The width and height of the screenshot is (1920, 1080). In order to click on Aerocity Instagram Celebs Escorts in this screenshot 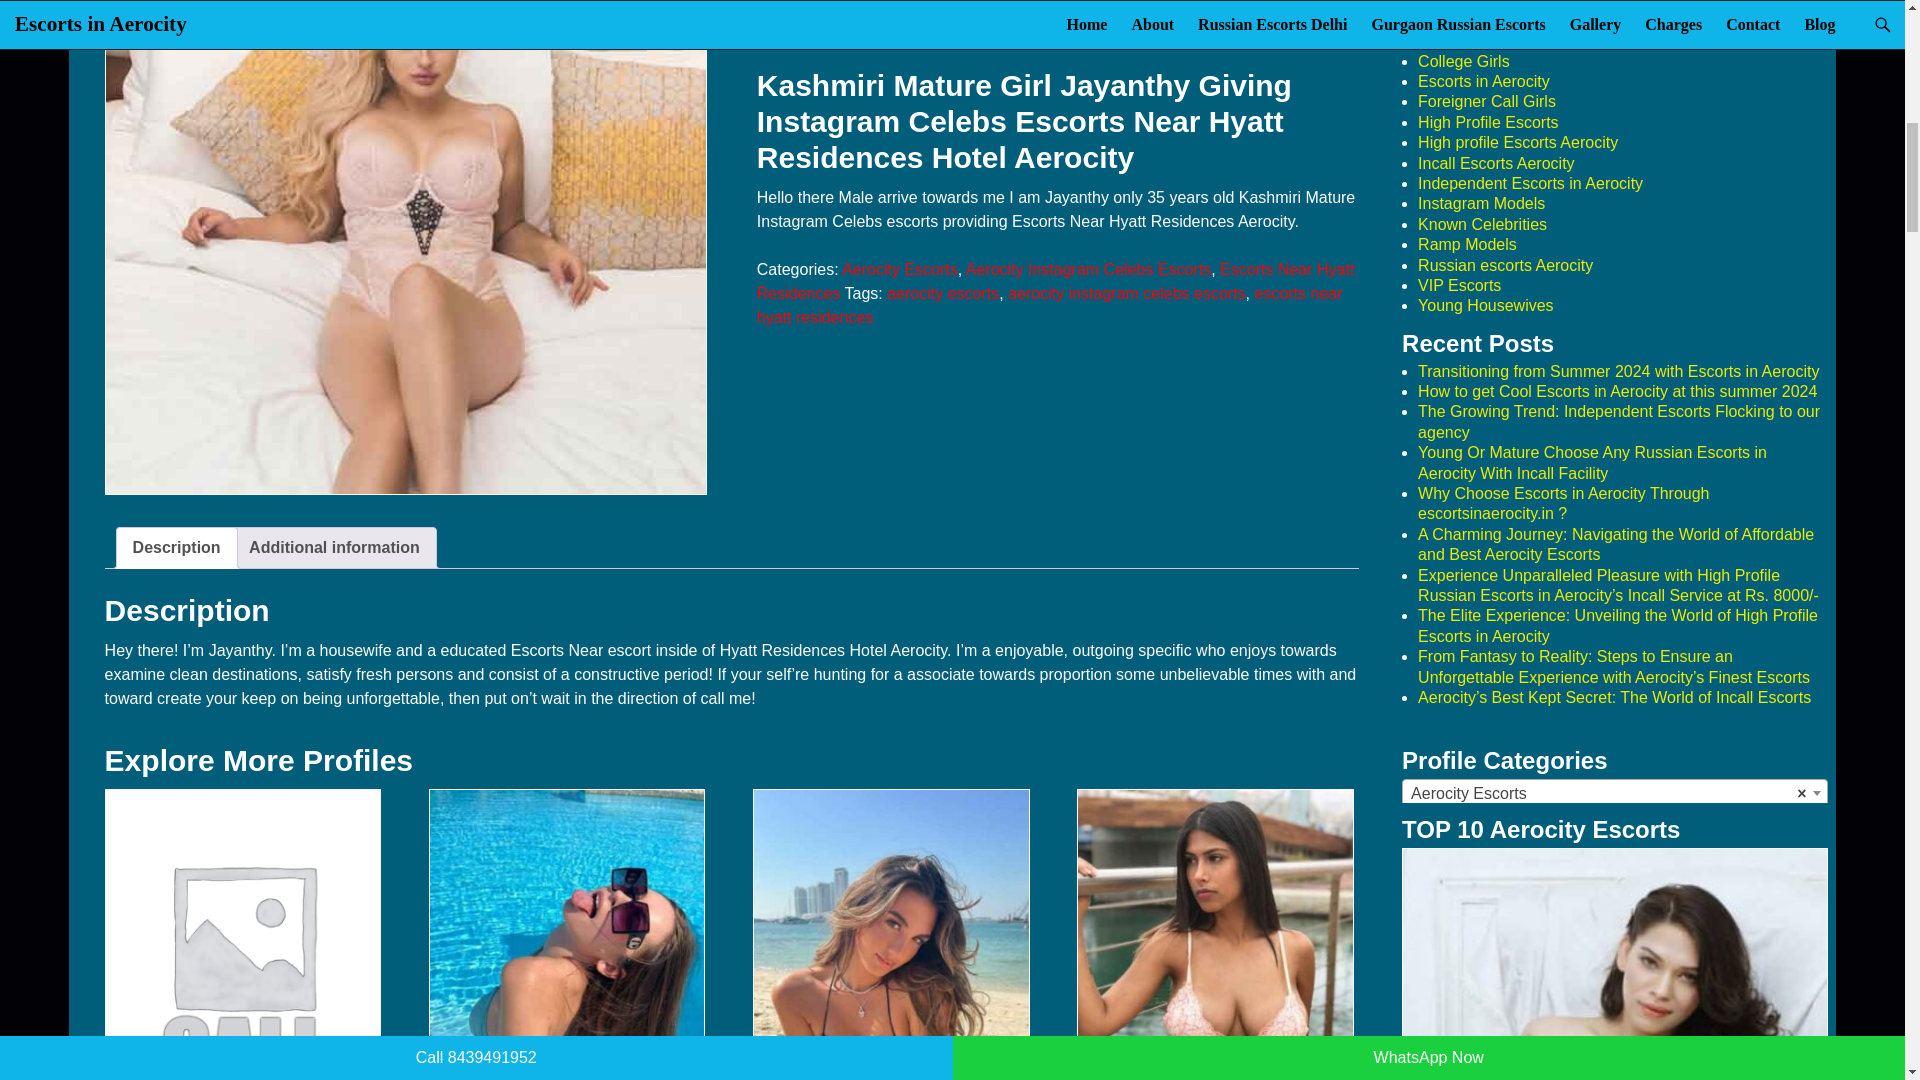, I will do `click(1088, 269)`.